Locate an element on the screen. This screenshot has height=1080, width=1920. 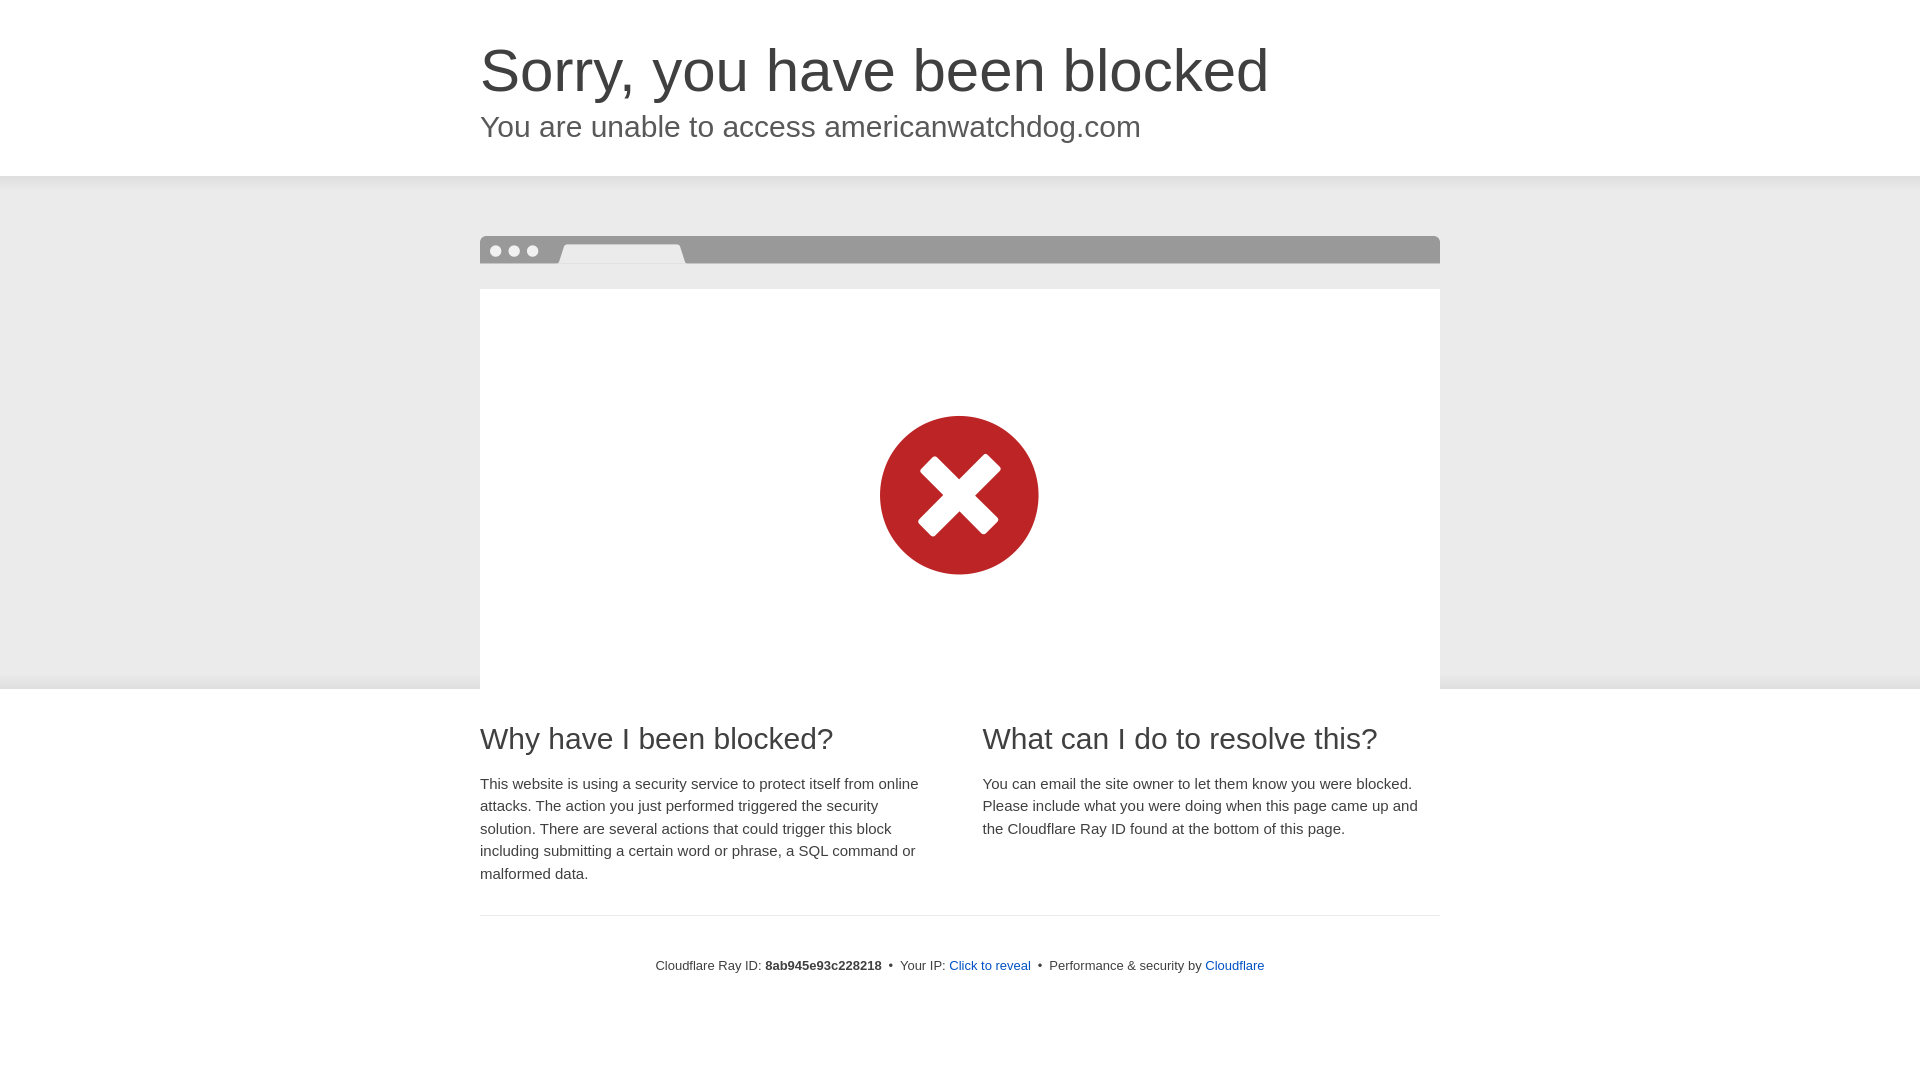
Cloudflare is located at coordinates (1234, 965).